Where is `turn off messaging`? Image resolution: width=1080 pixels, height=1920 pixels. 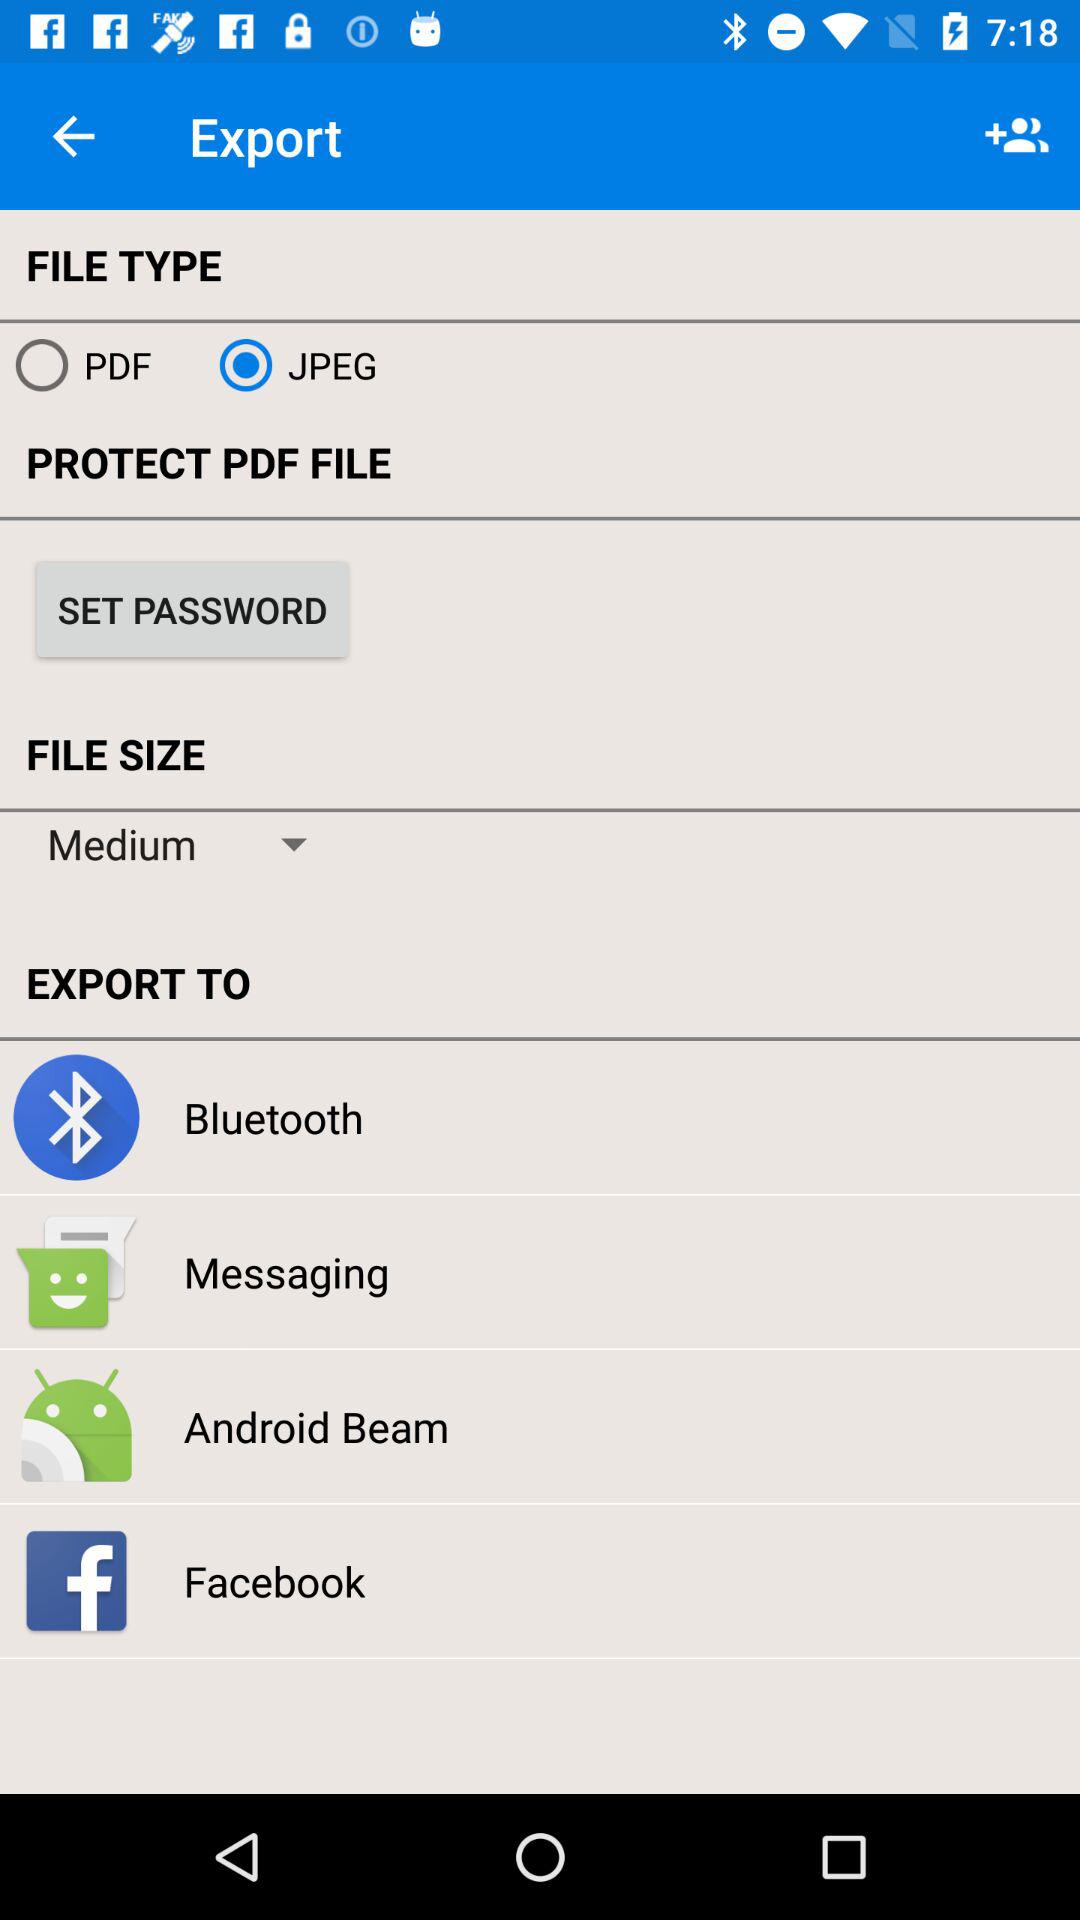 turn off messaging is located at coordinates (286, 1272).